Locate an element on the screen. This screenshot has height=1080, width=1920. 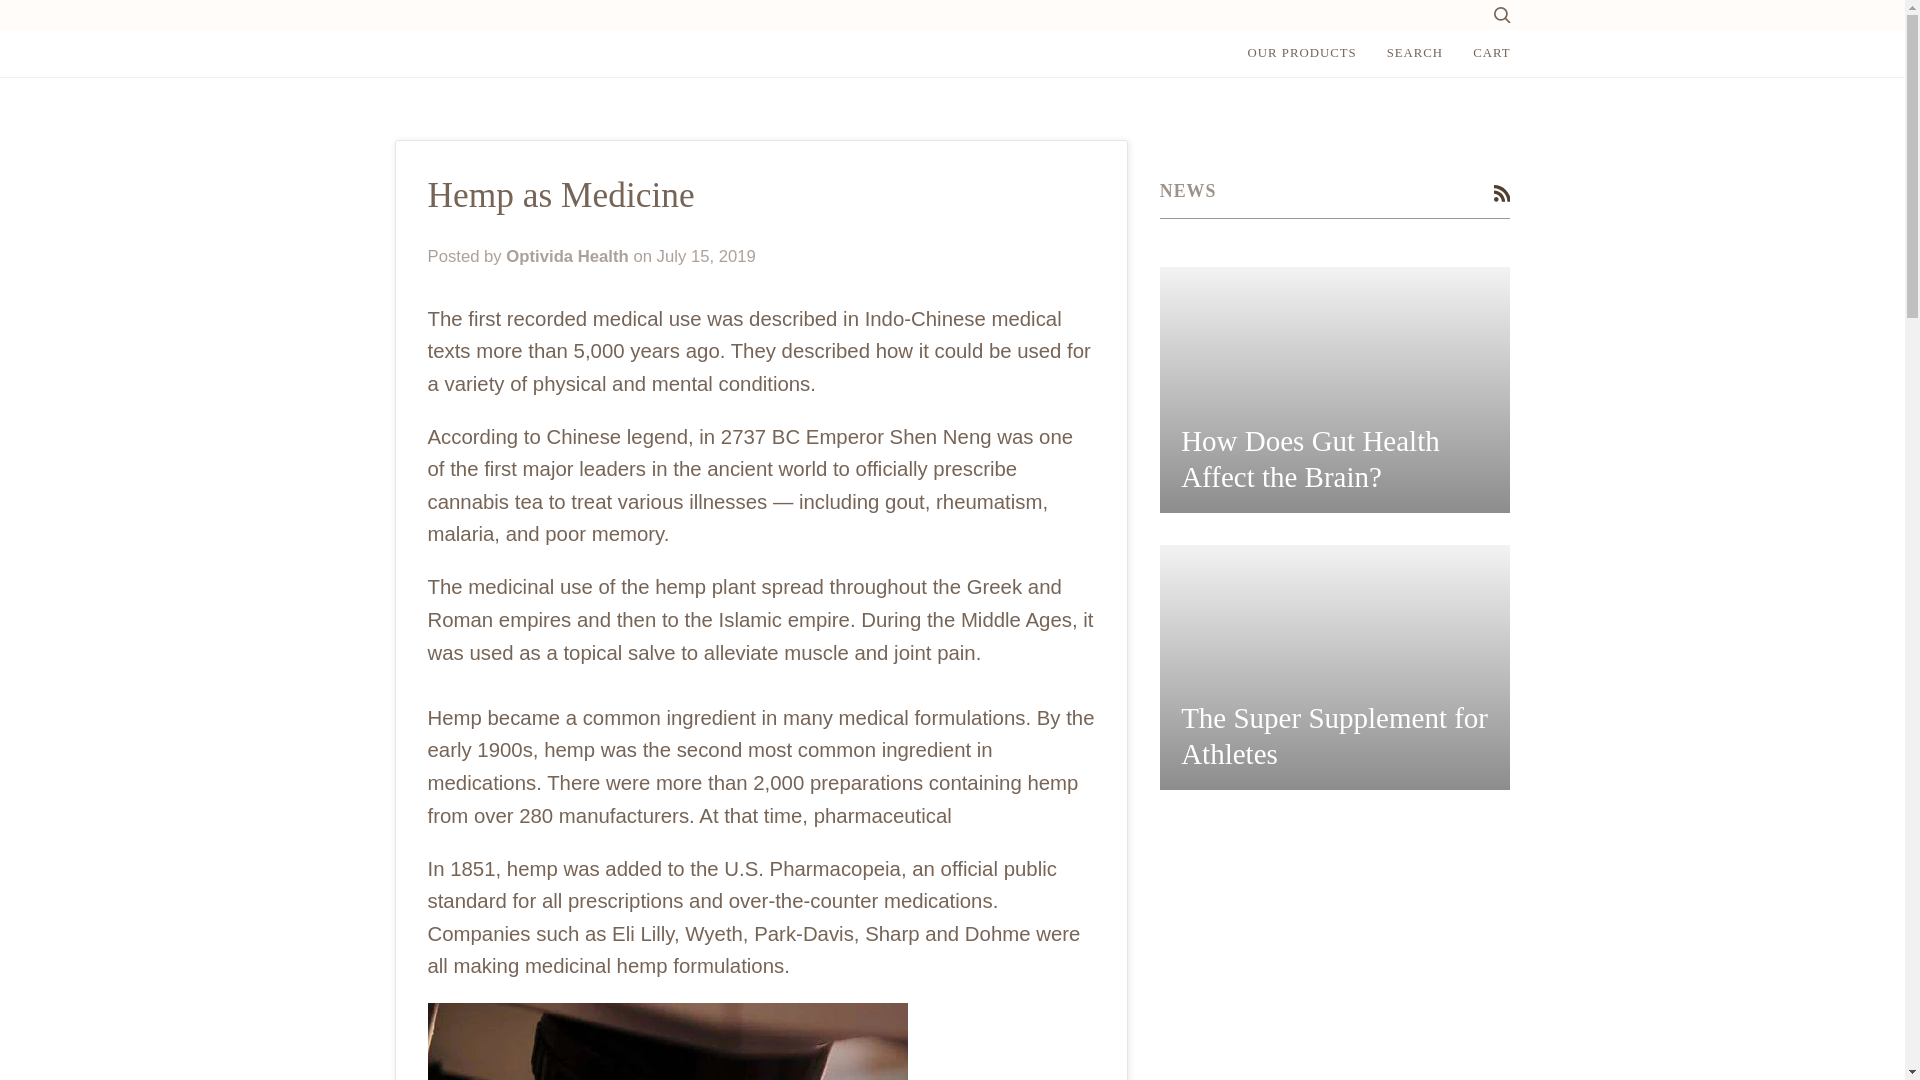
OUR PRODUCTS is located at coordinates (1302, 53).